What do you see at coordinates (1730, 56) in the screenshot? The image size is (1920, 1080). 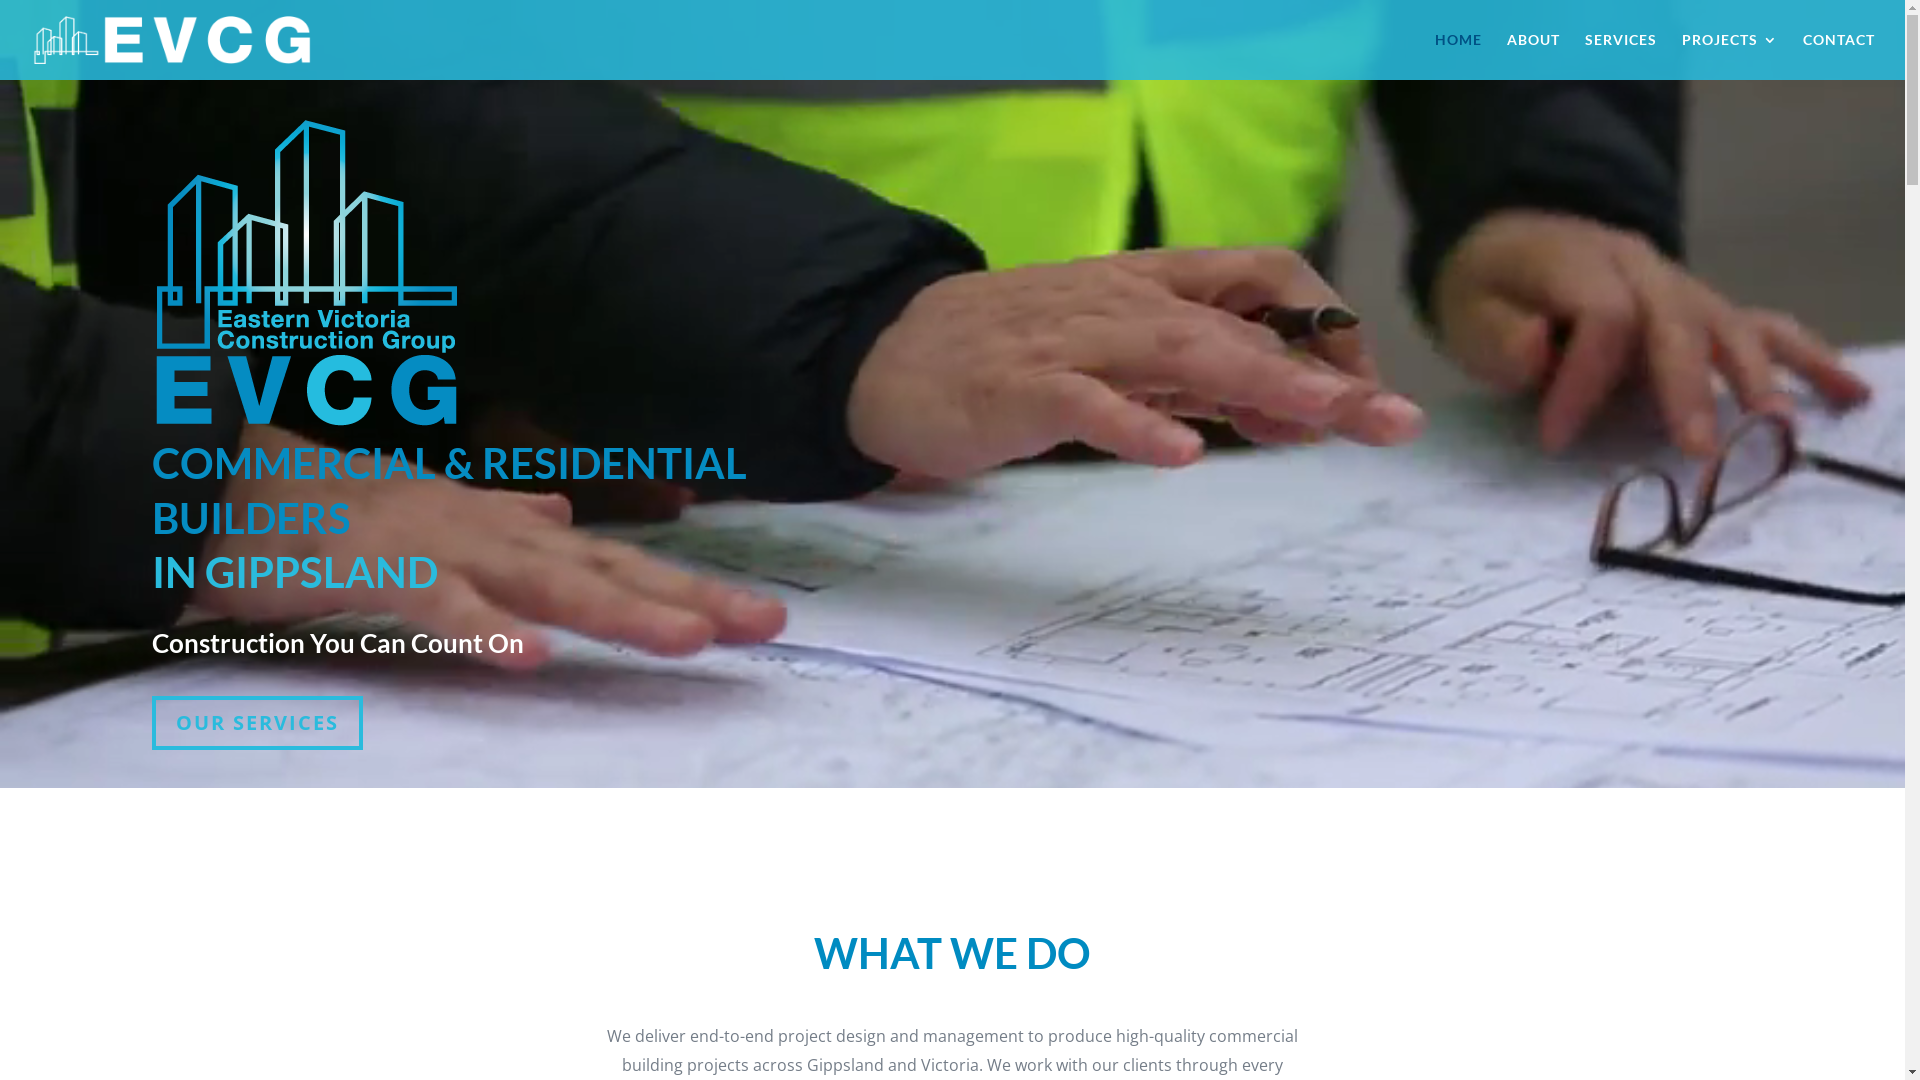 I see `PROJECTS` at bounding box center [1730, 56].